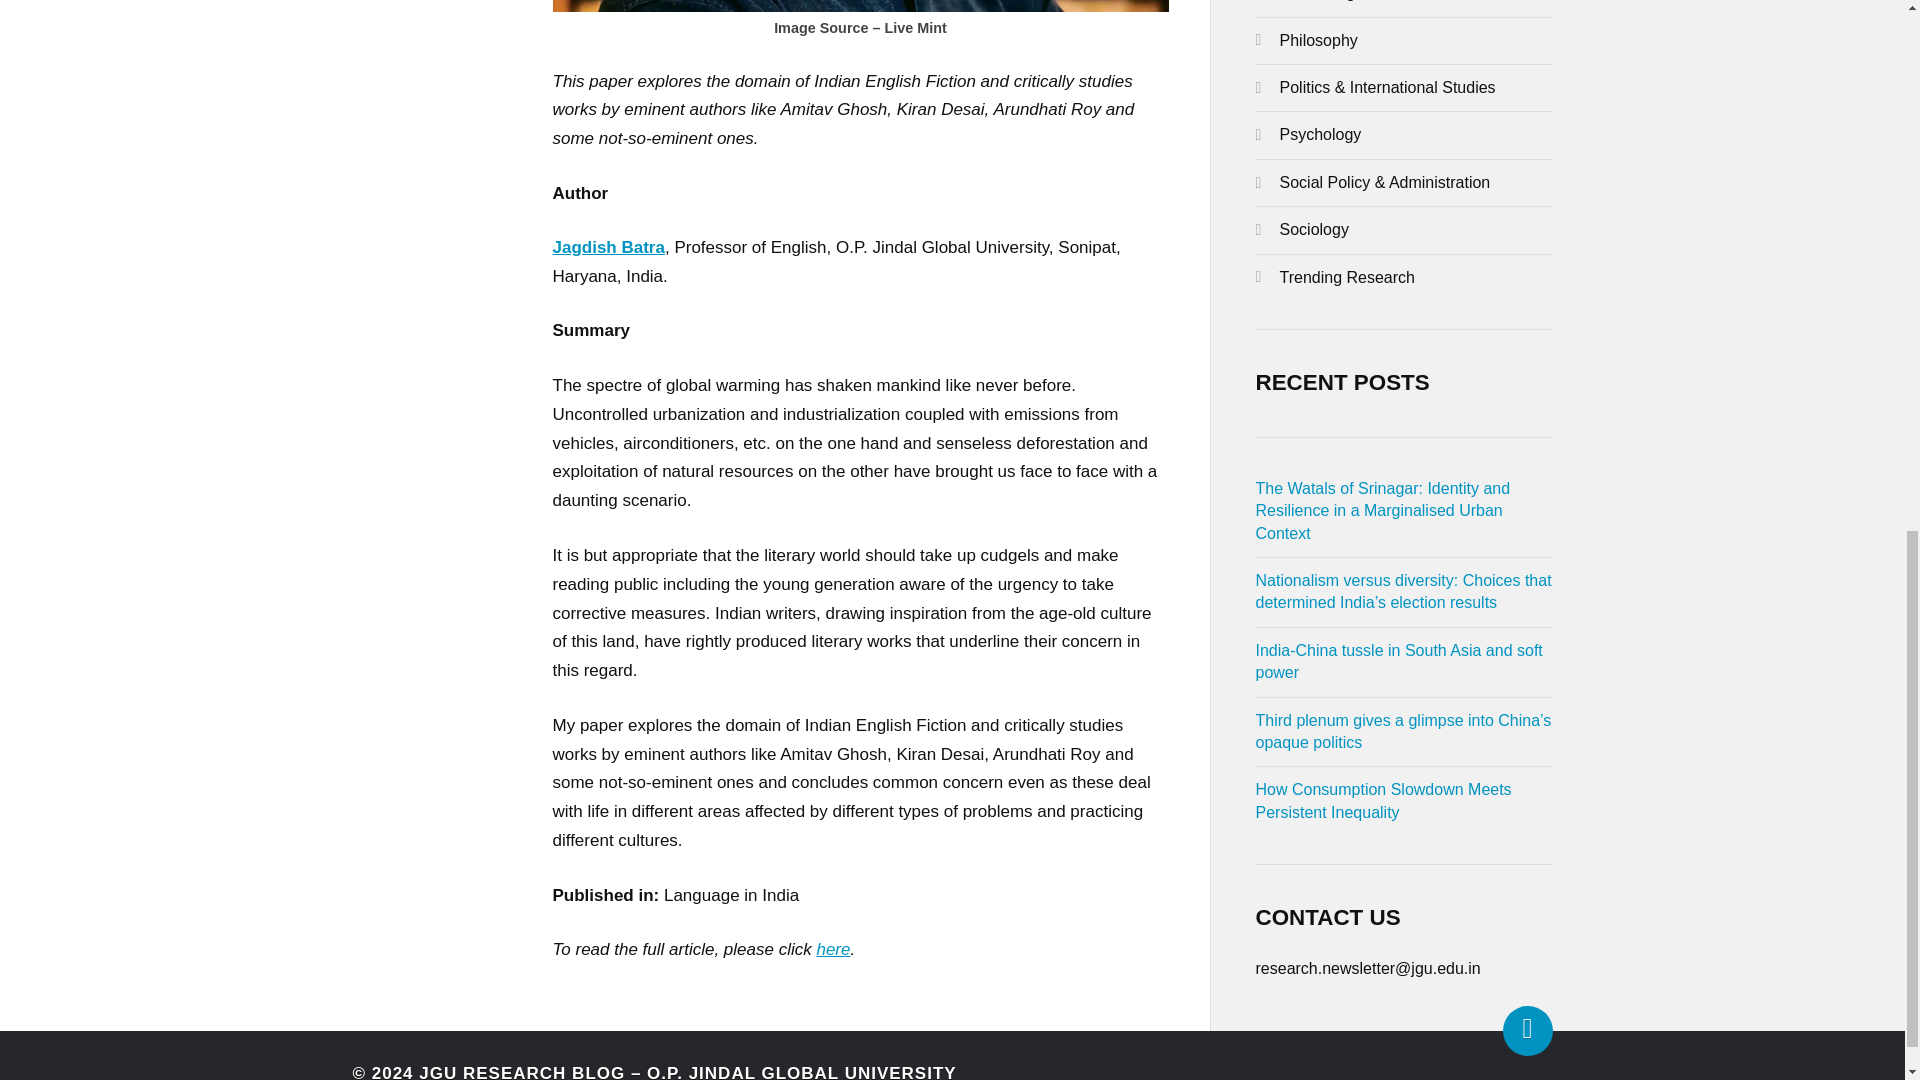 This screenshot has height=1080, width=1920. Describe the element at coordinates (833, 949) in the screenshot. I see `here` at that location.